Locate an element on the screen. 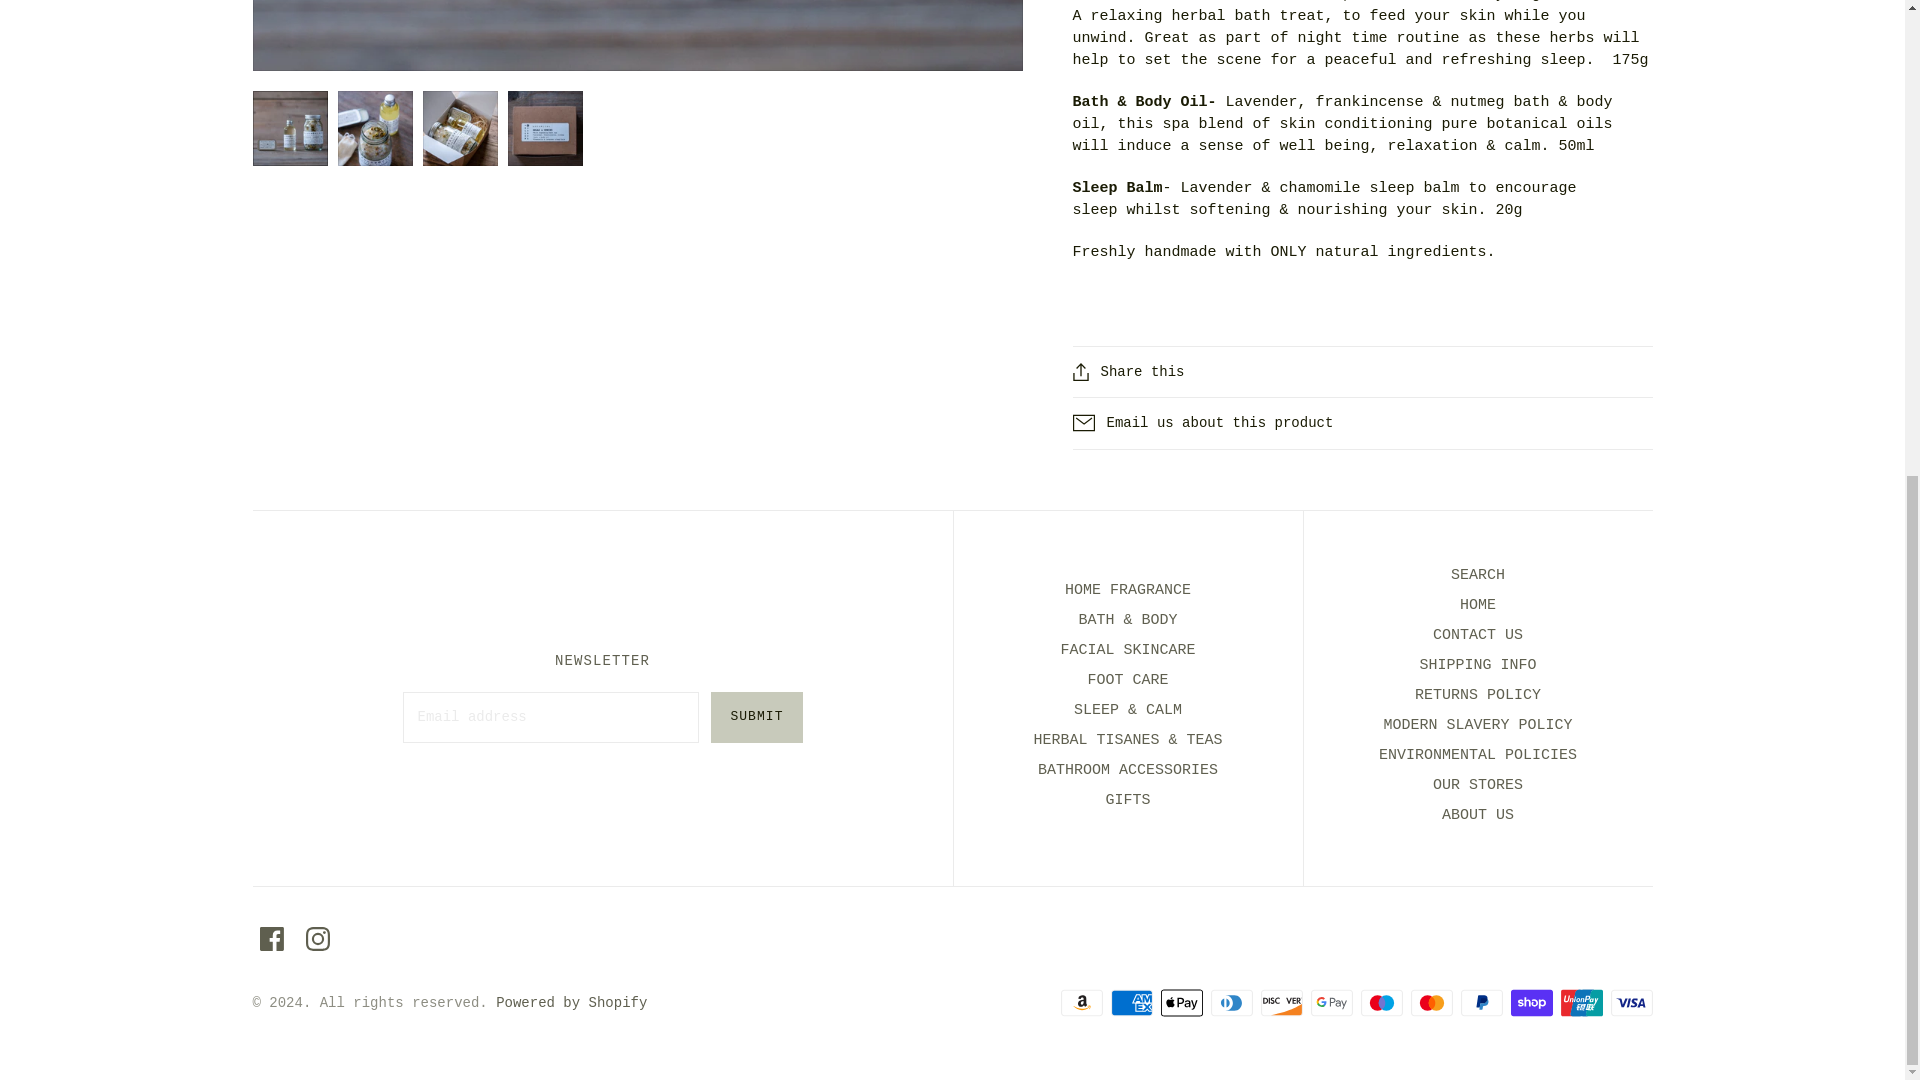  Shop Pay is located at coordinates (1530, 1002).